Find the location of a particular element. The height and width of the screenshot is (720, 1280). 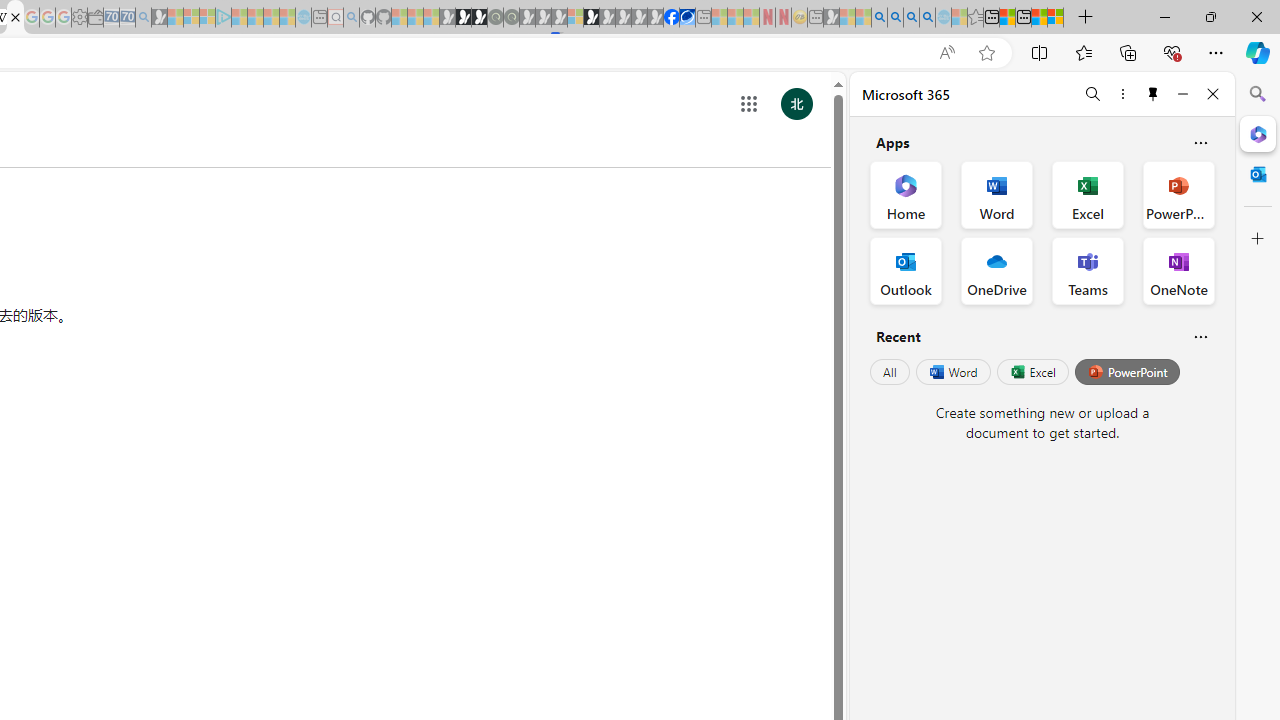

Favorites - Sleeping is located at coordinates (975, 18).